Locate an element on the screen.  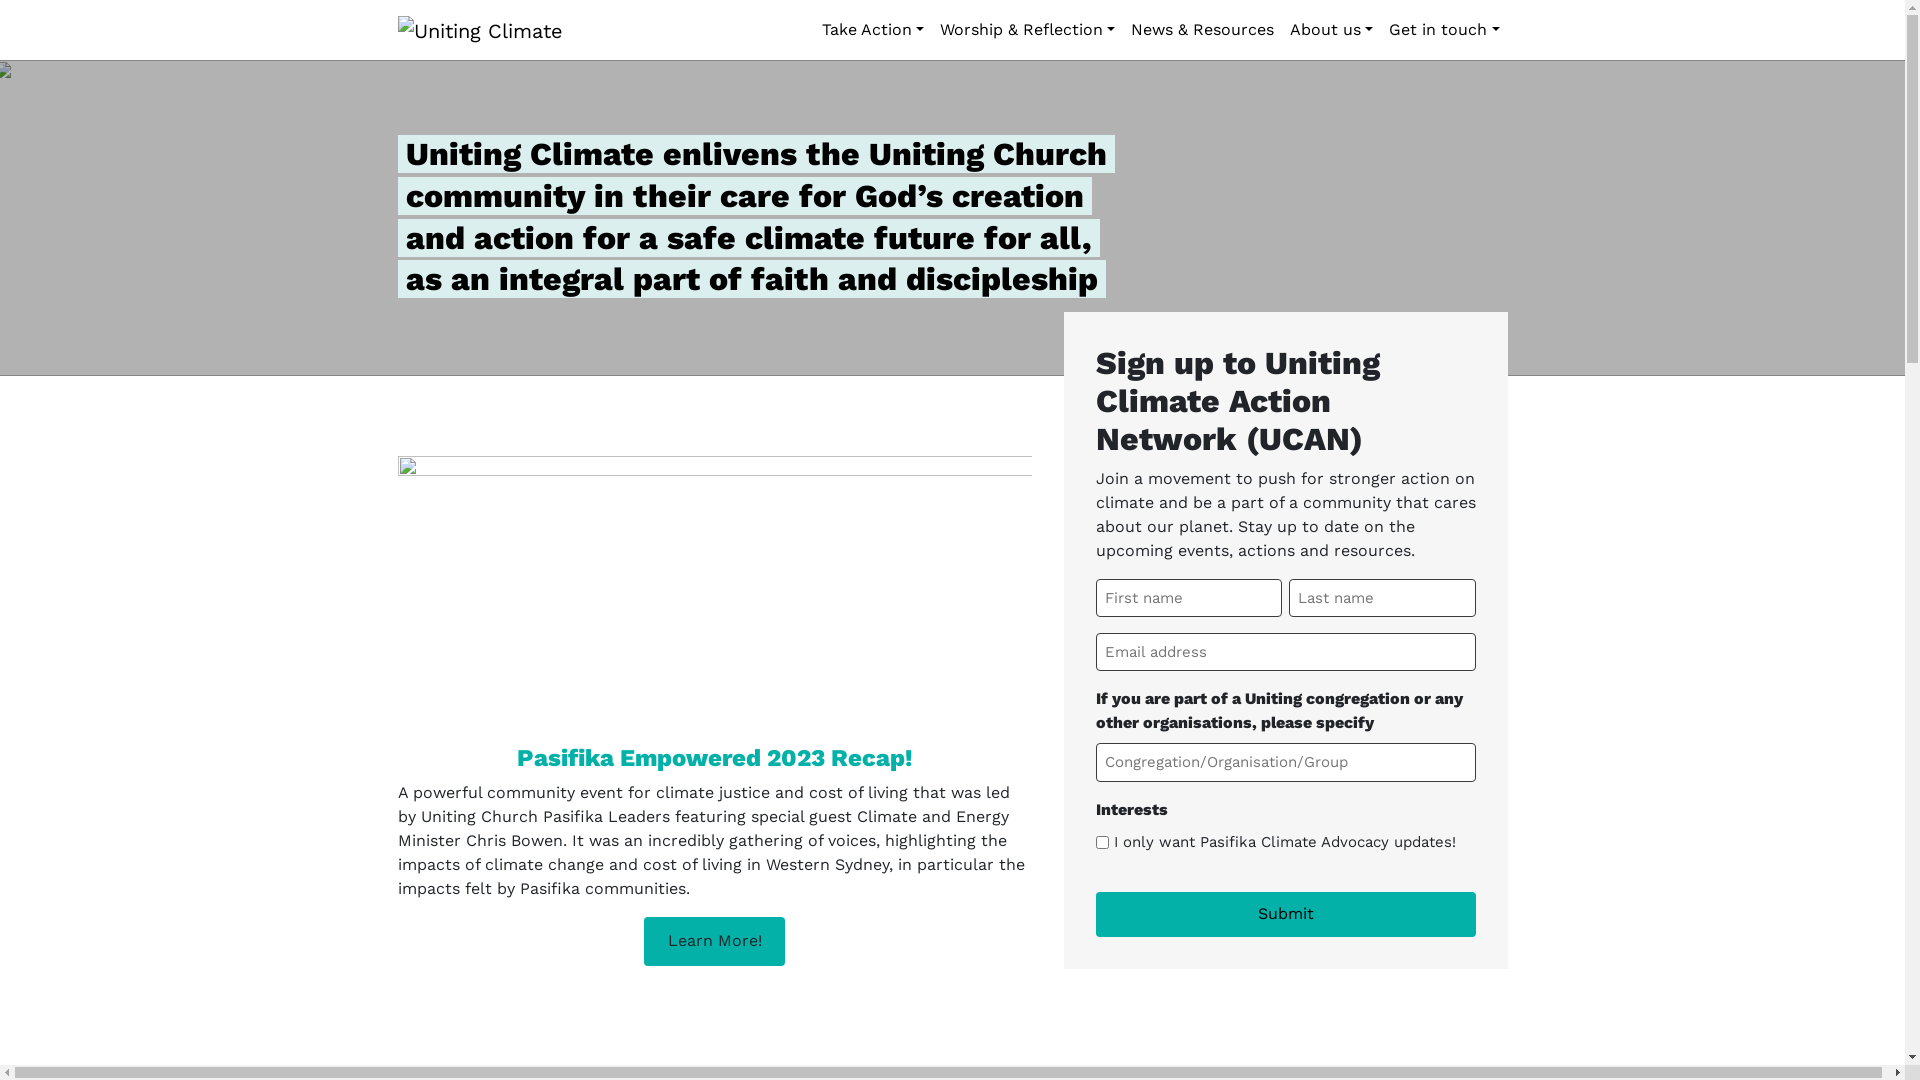
Submit is located at coordinates (1286, 914).